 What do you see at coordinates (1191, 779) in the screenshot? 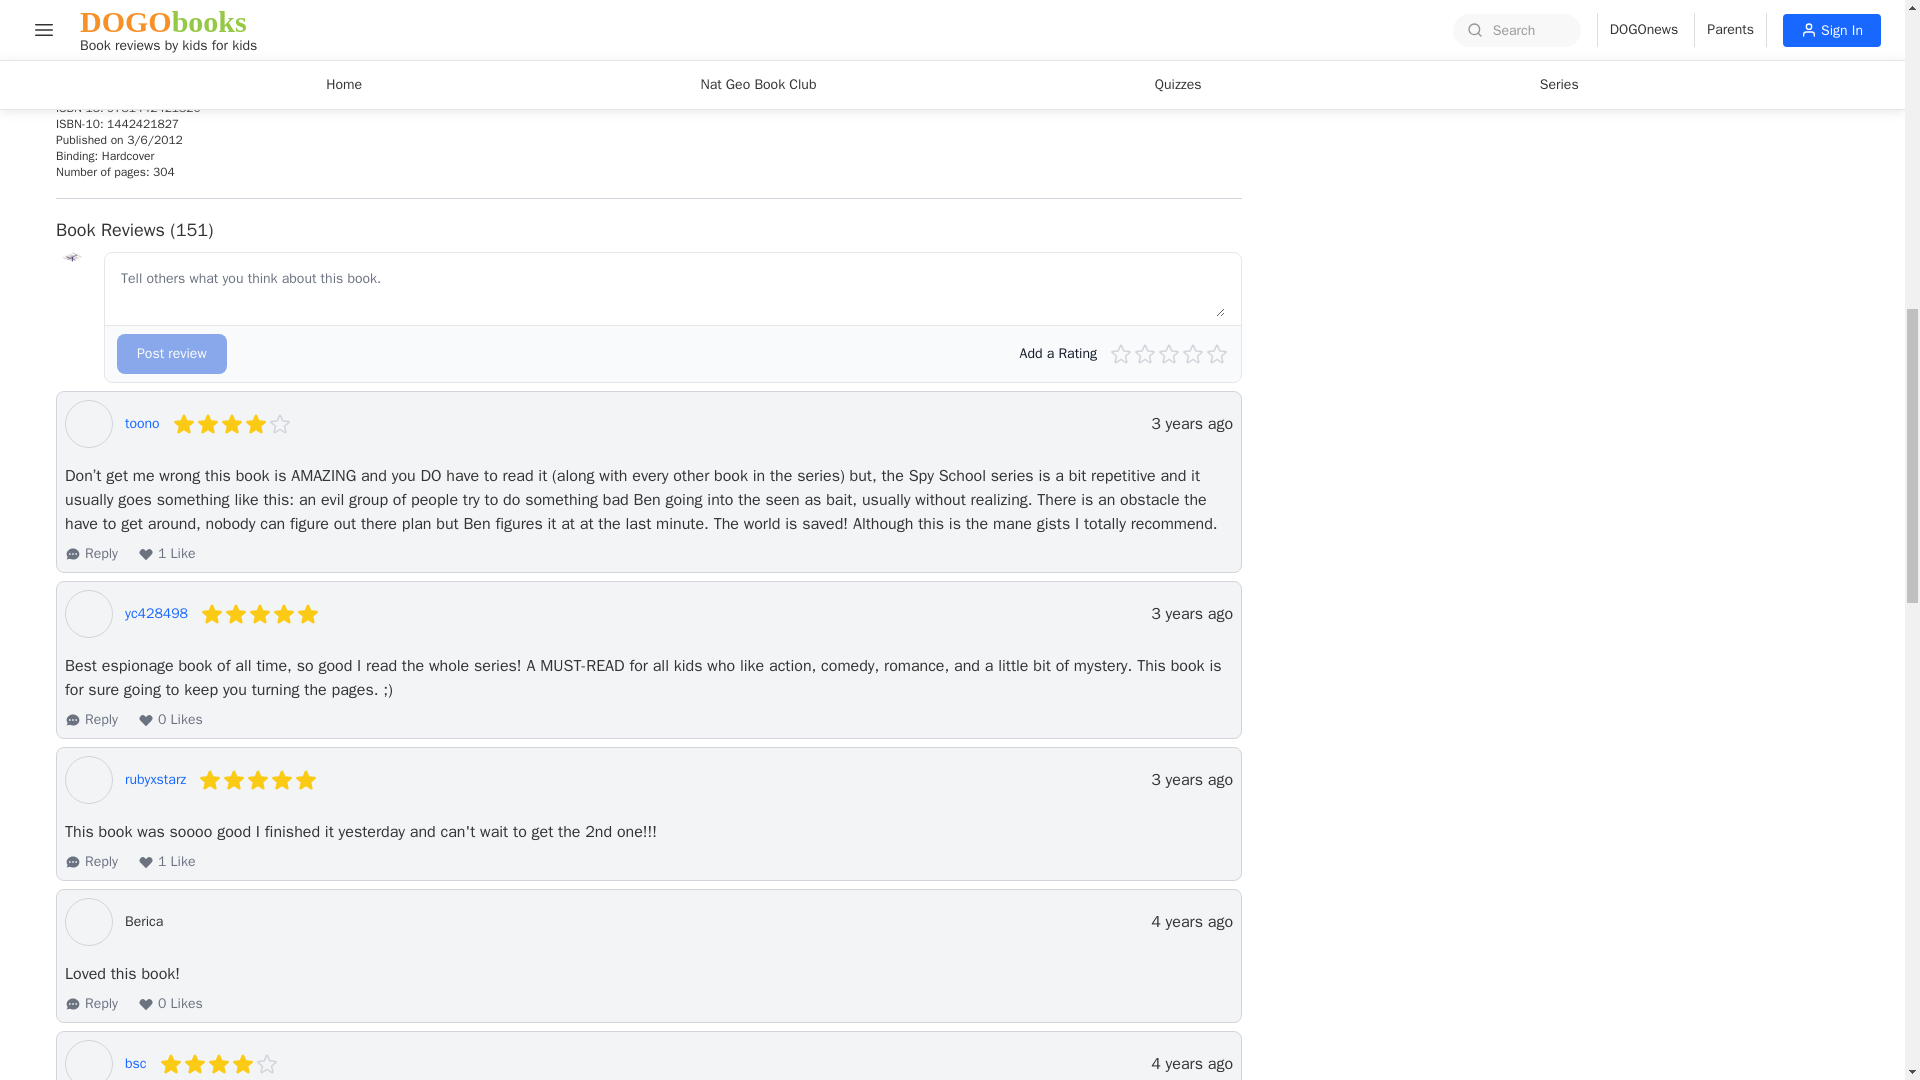
I see `February 22, 2021` at bounding box center [1191, 779].